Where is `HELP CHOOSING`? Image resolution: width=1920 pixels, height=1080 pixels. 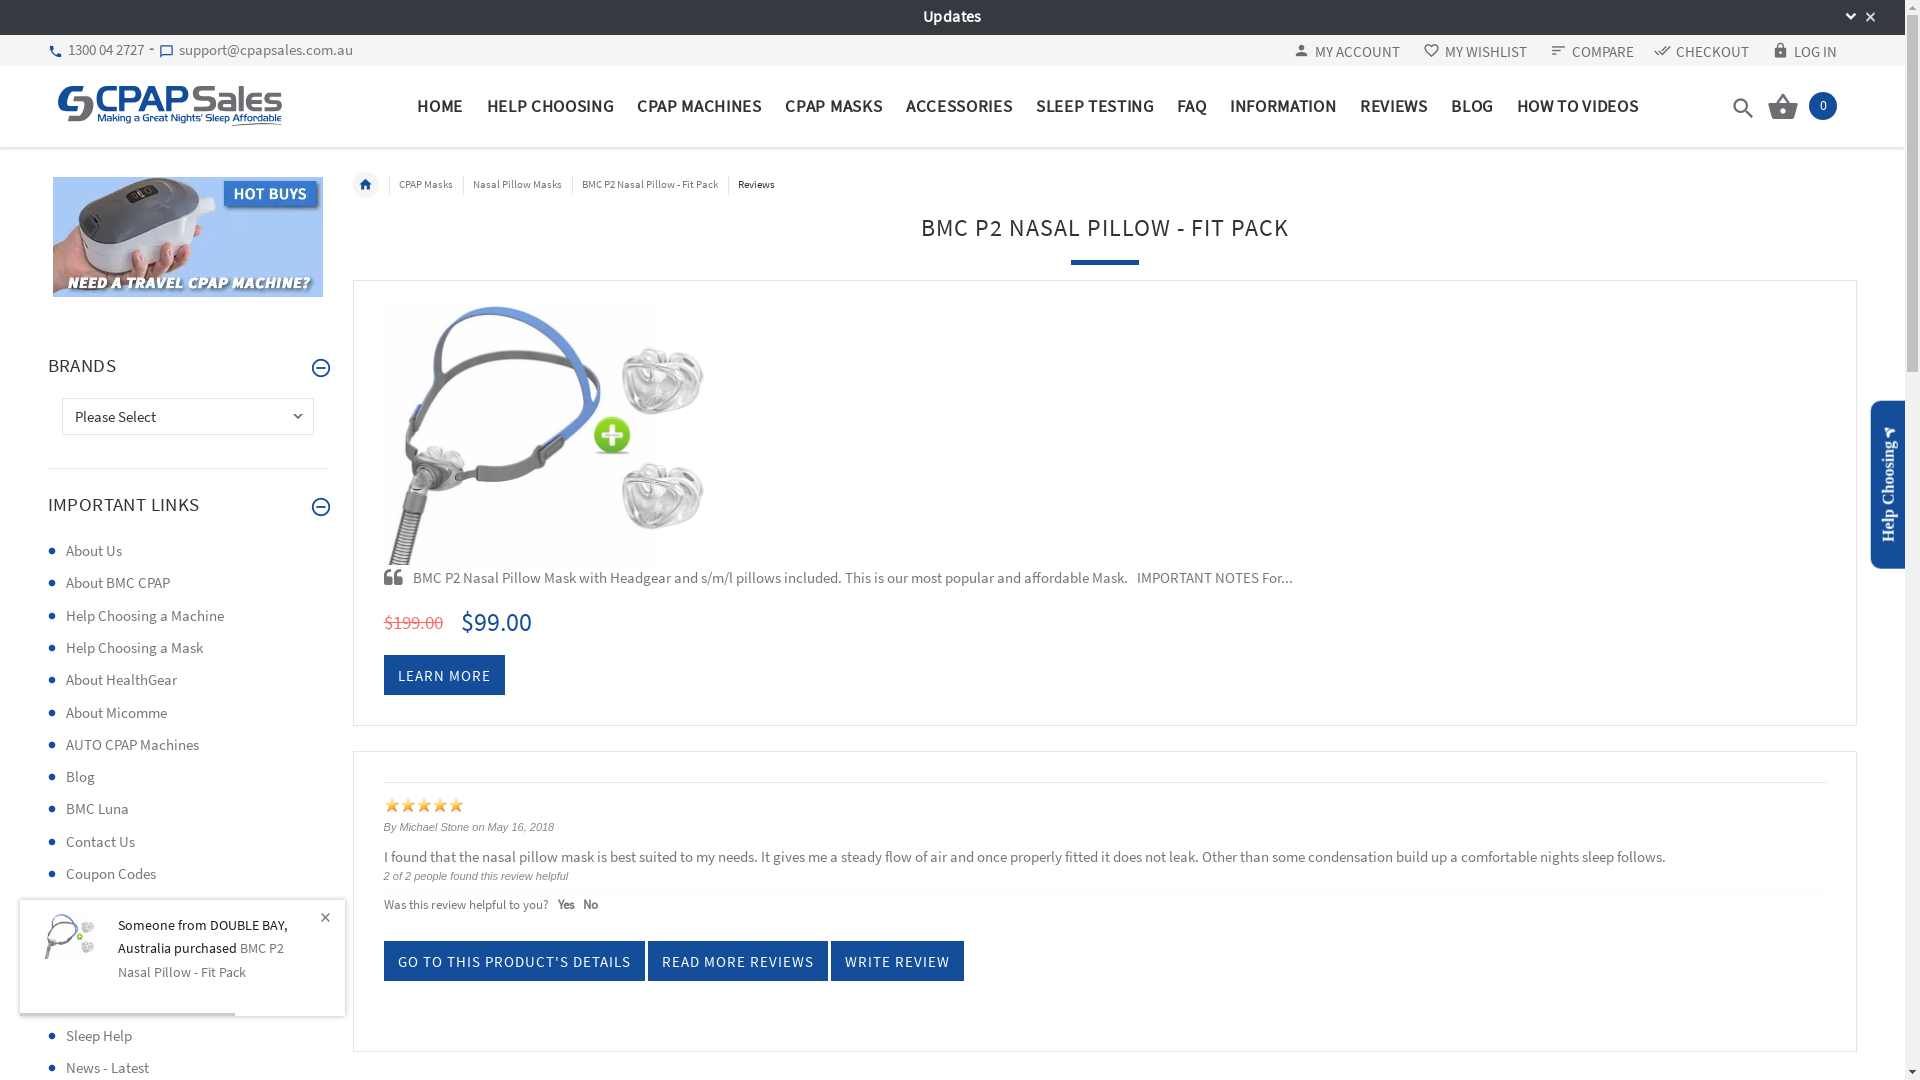 HELP CHOOSING is located at coordinates (550, 106).